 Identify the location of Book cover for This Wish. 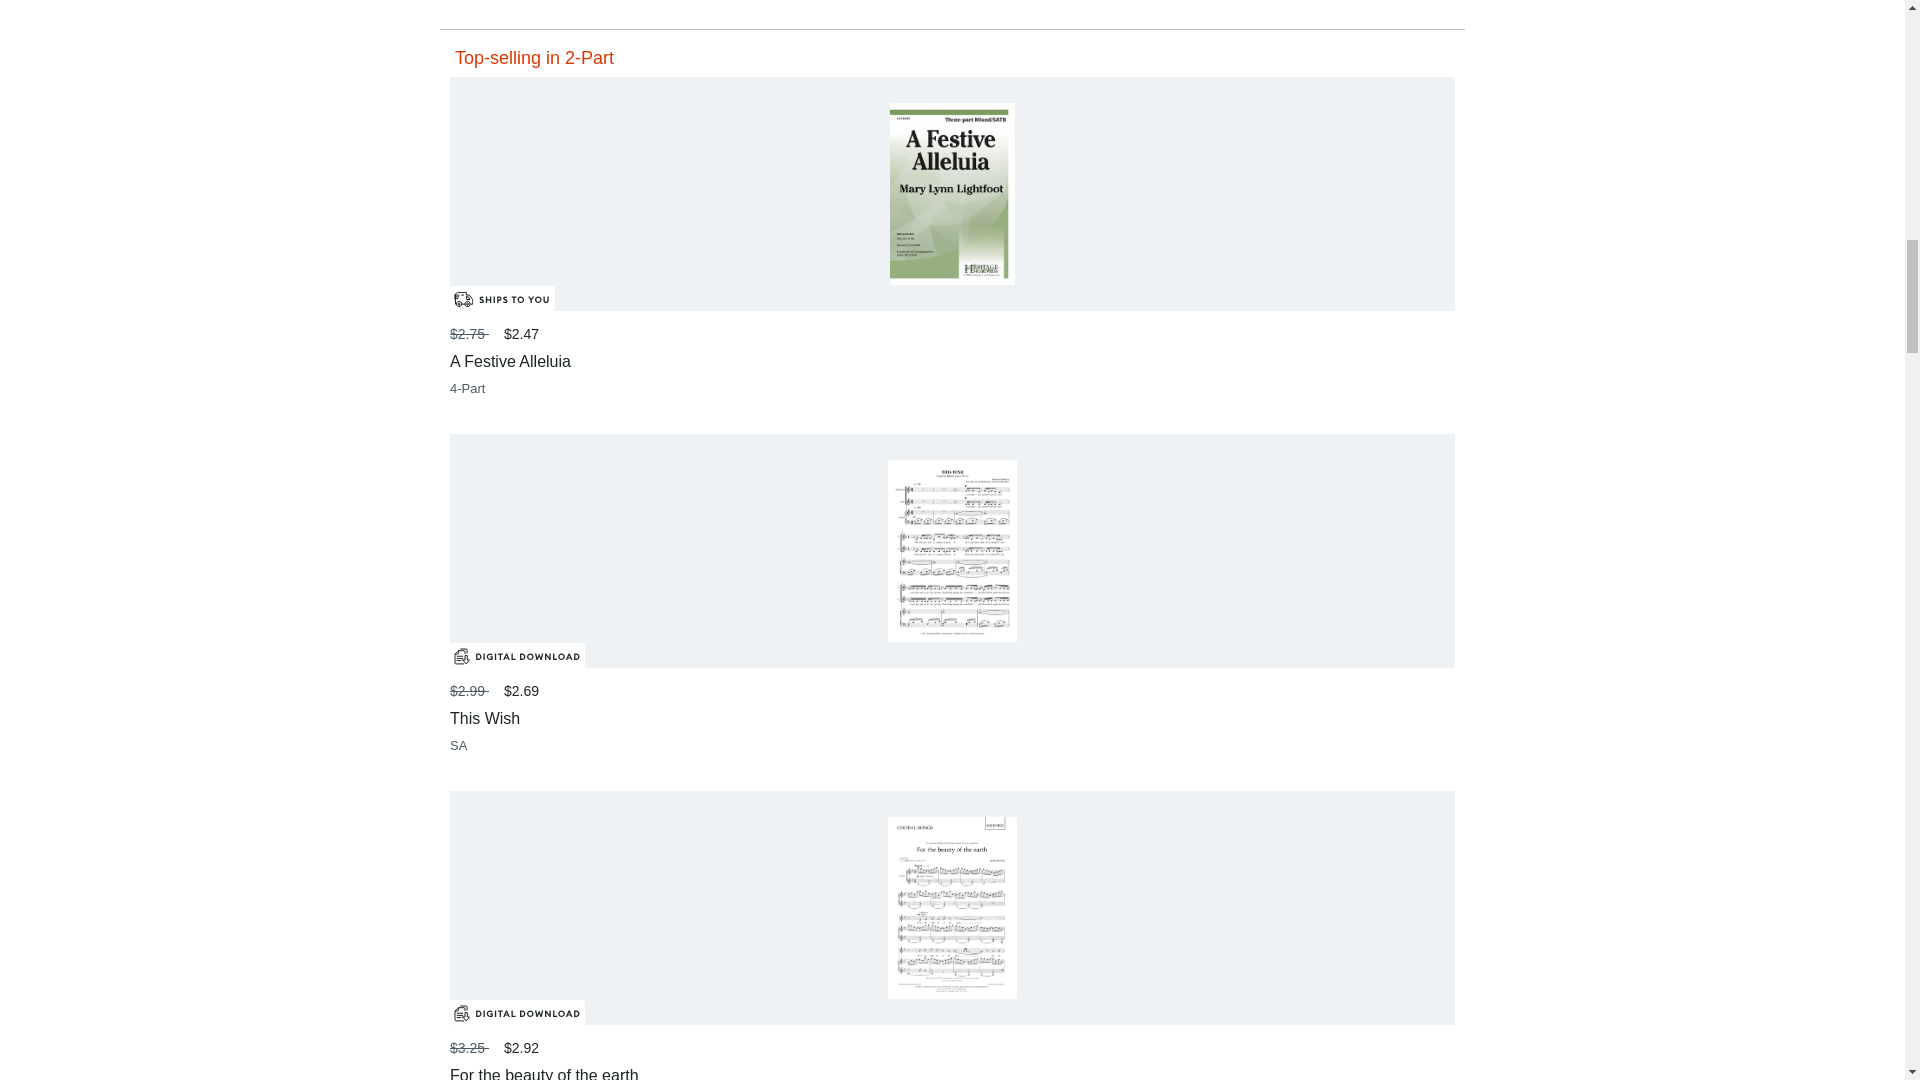
(952, 550).